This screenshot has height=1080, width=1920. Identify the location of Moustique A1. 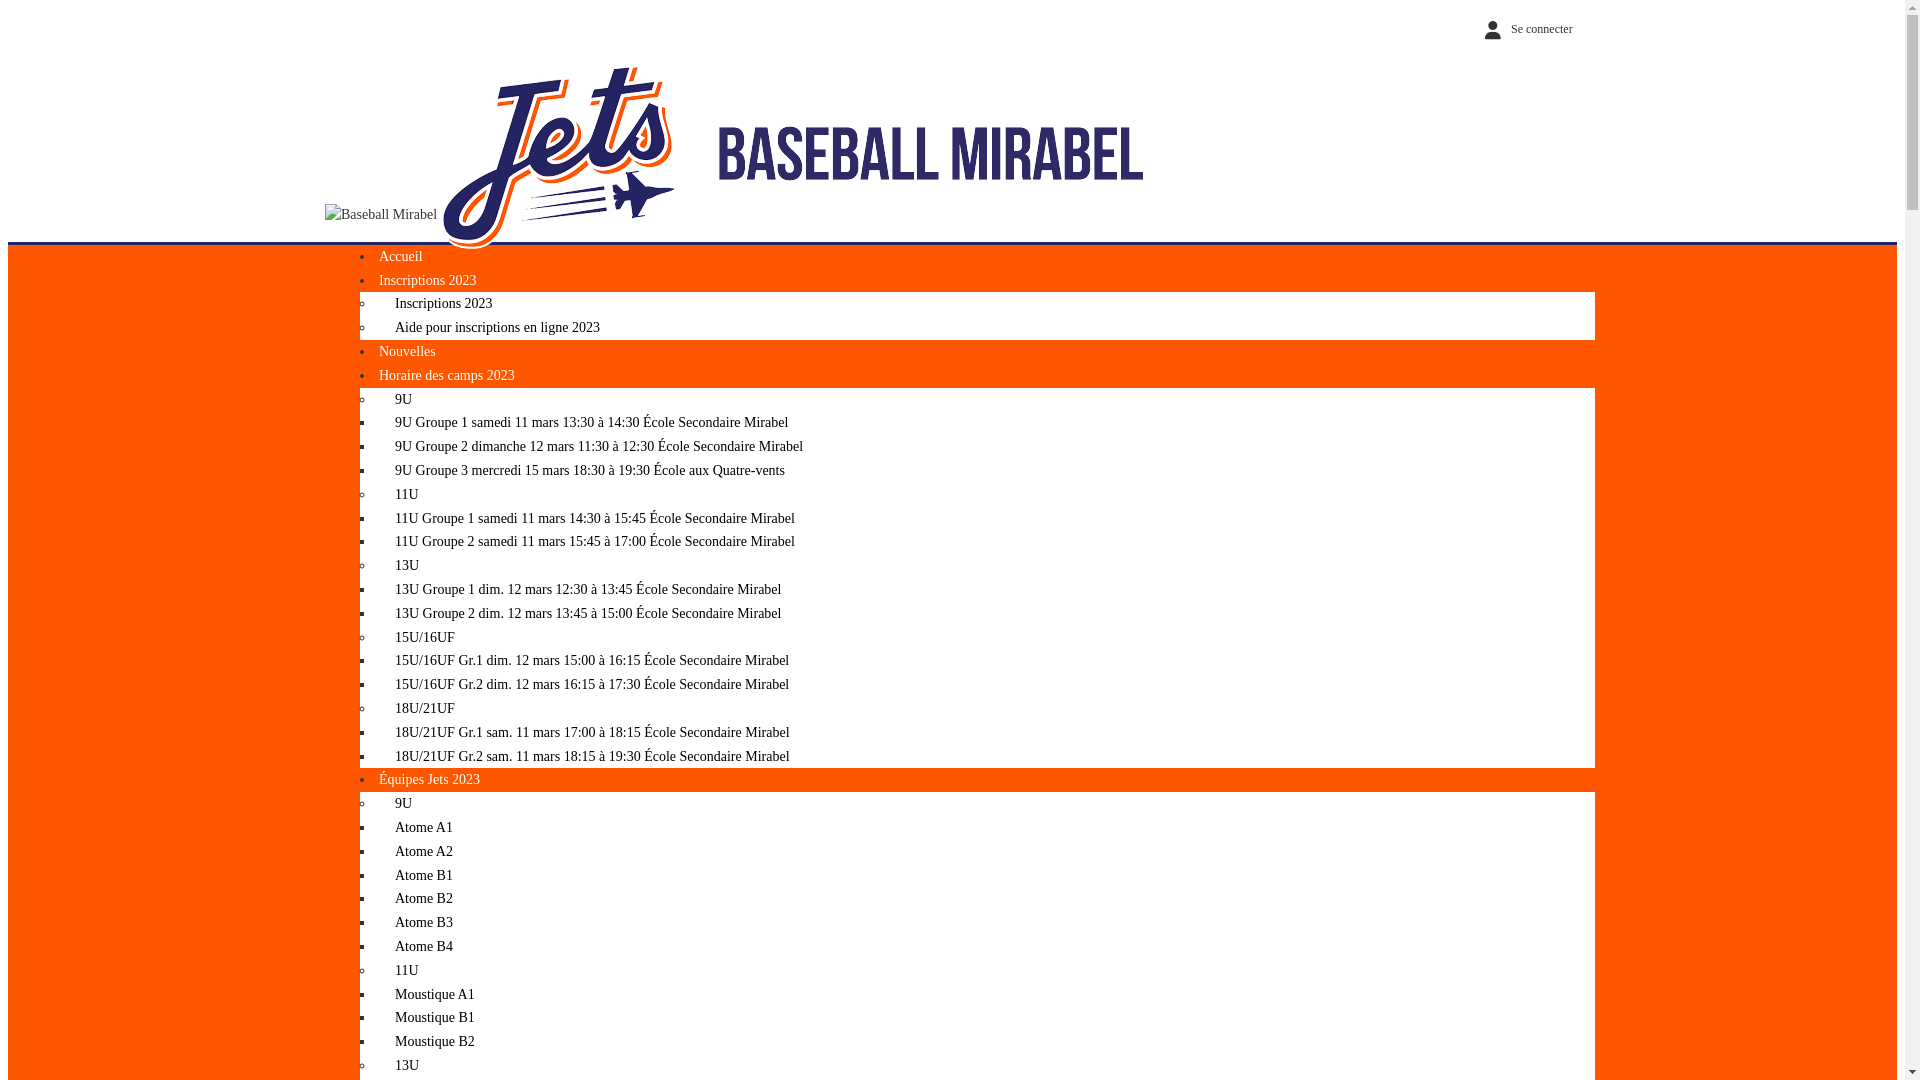
(427, 994).